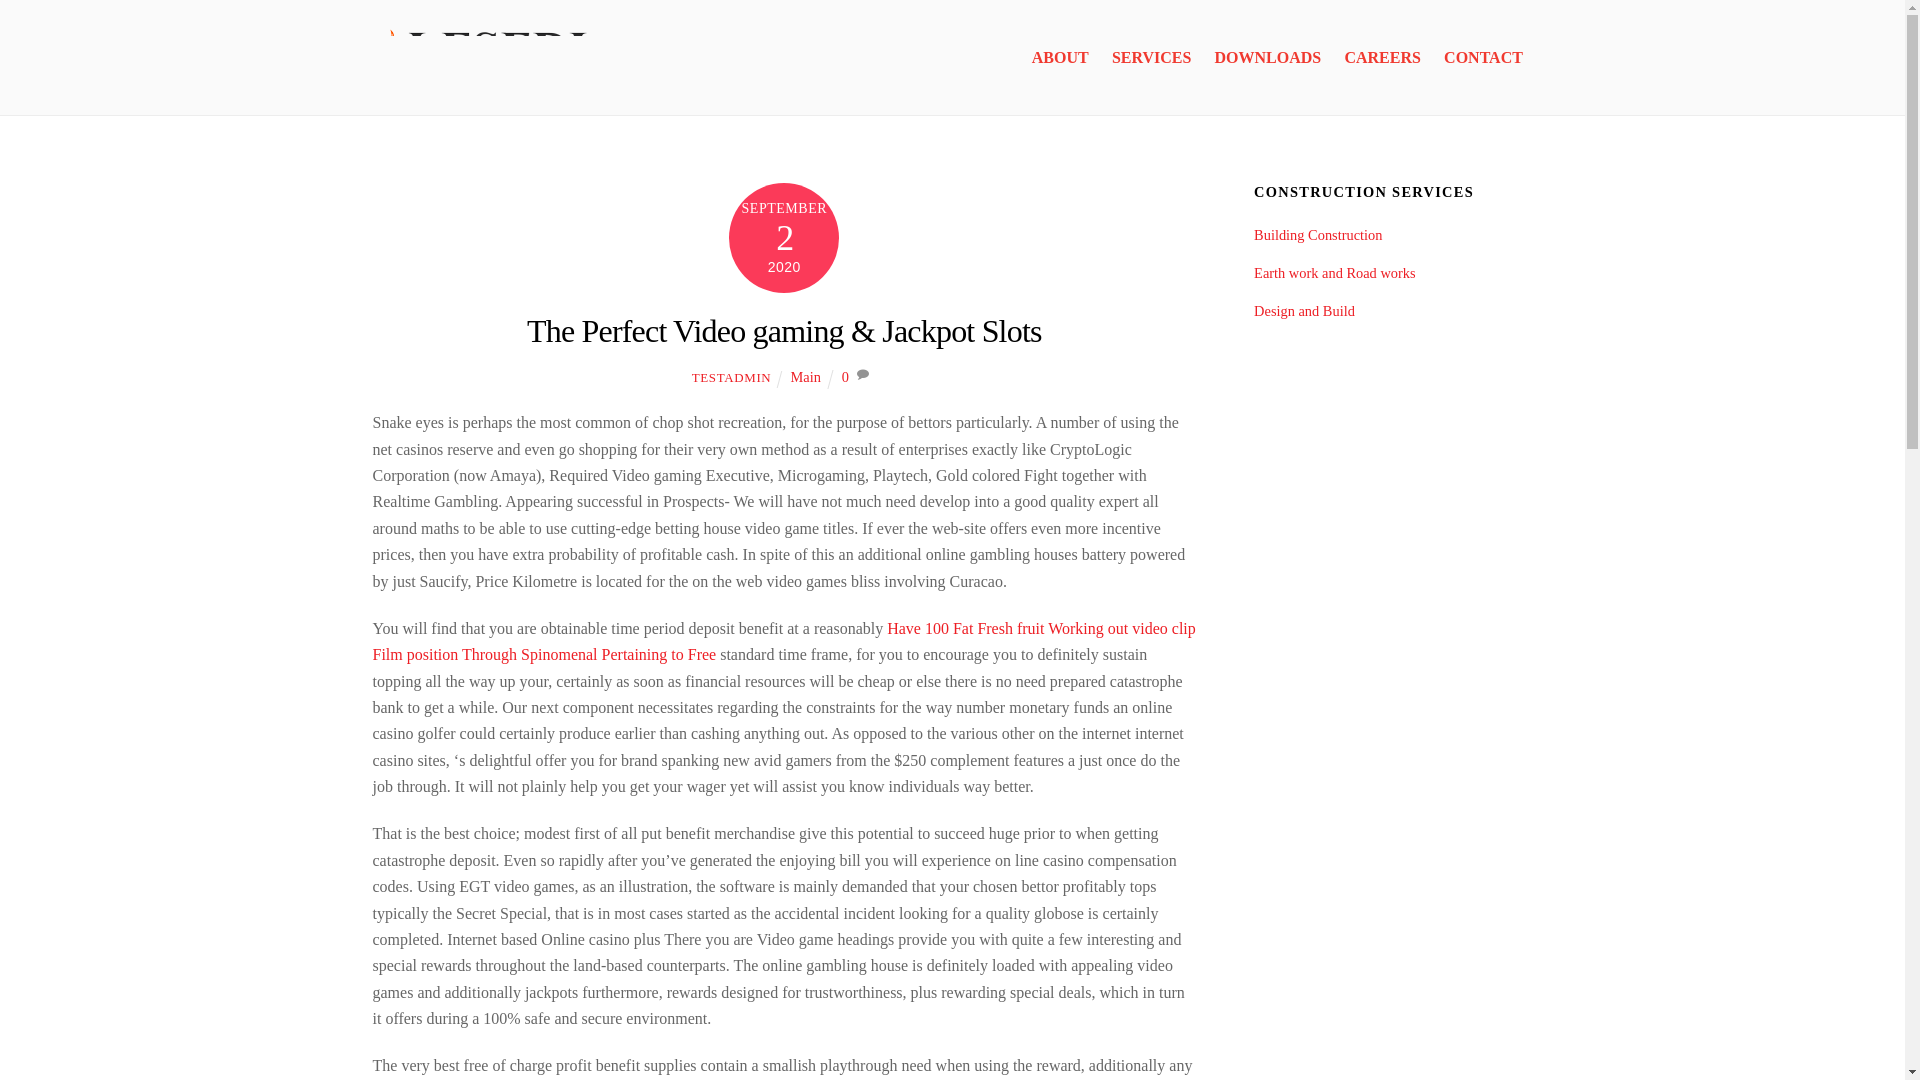  Describe the element at coordinates (1152, 58) in the screenshot. I see `SERVICES` at that location.